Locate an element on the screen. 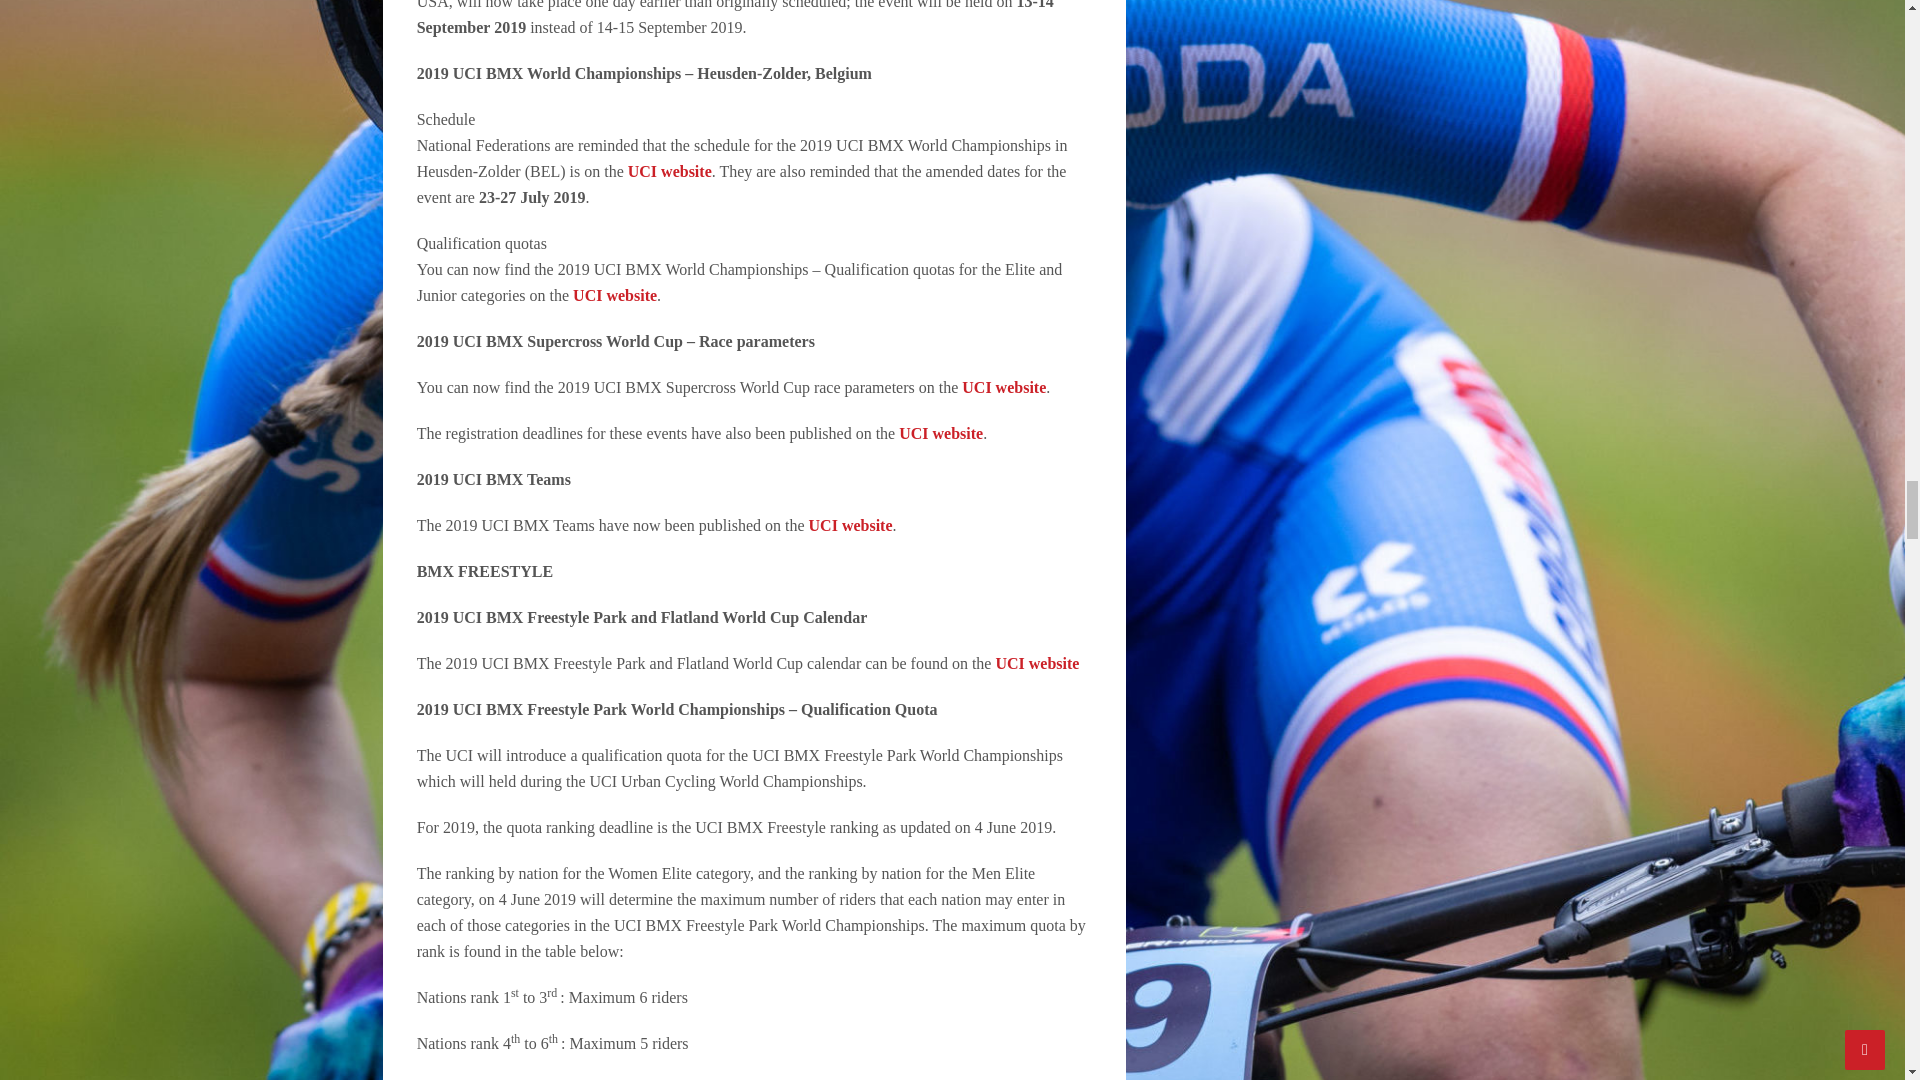 This screenshot has height=1080, width=1920. UCI website is located at coordinates (1004, 388).